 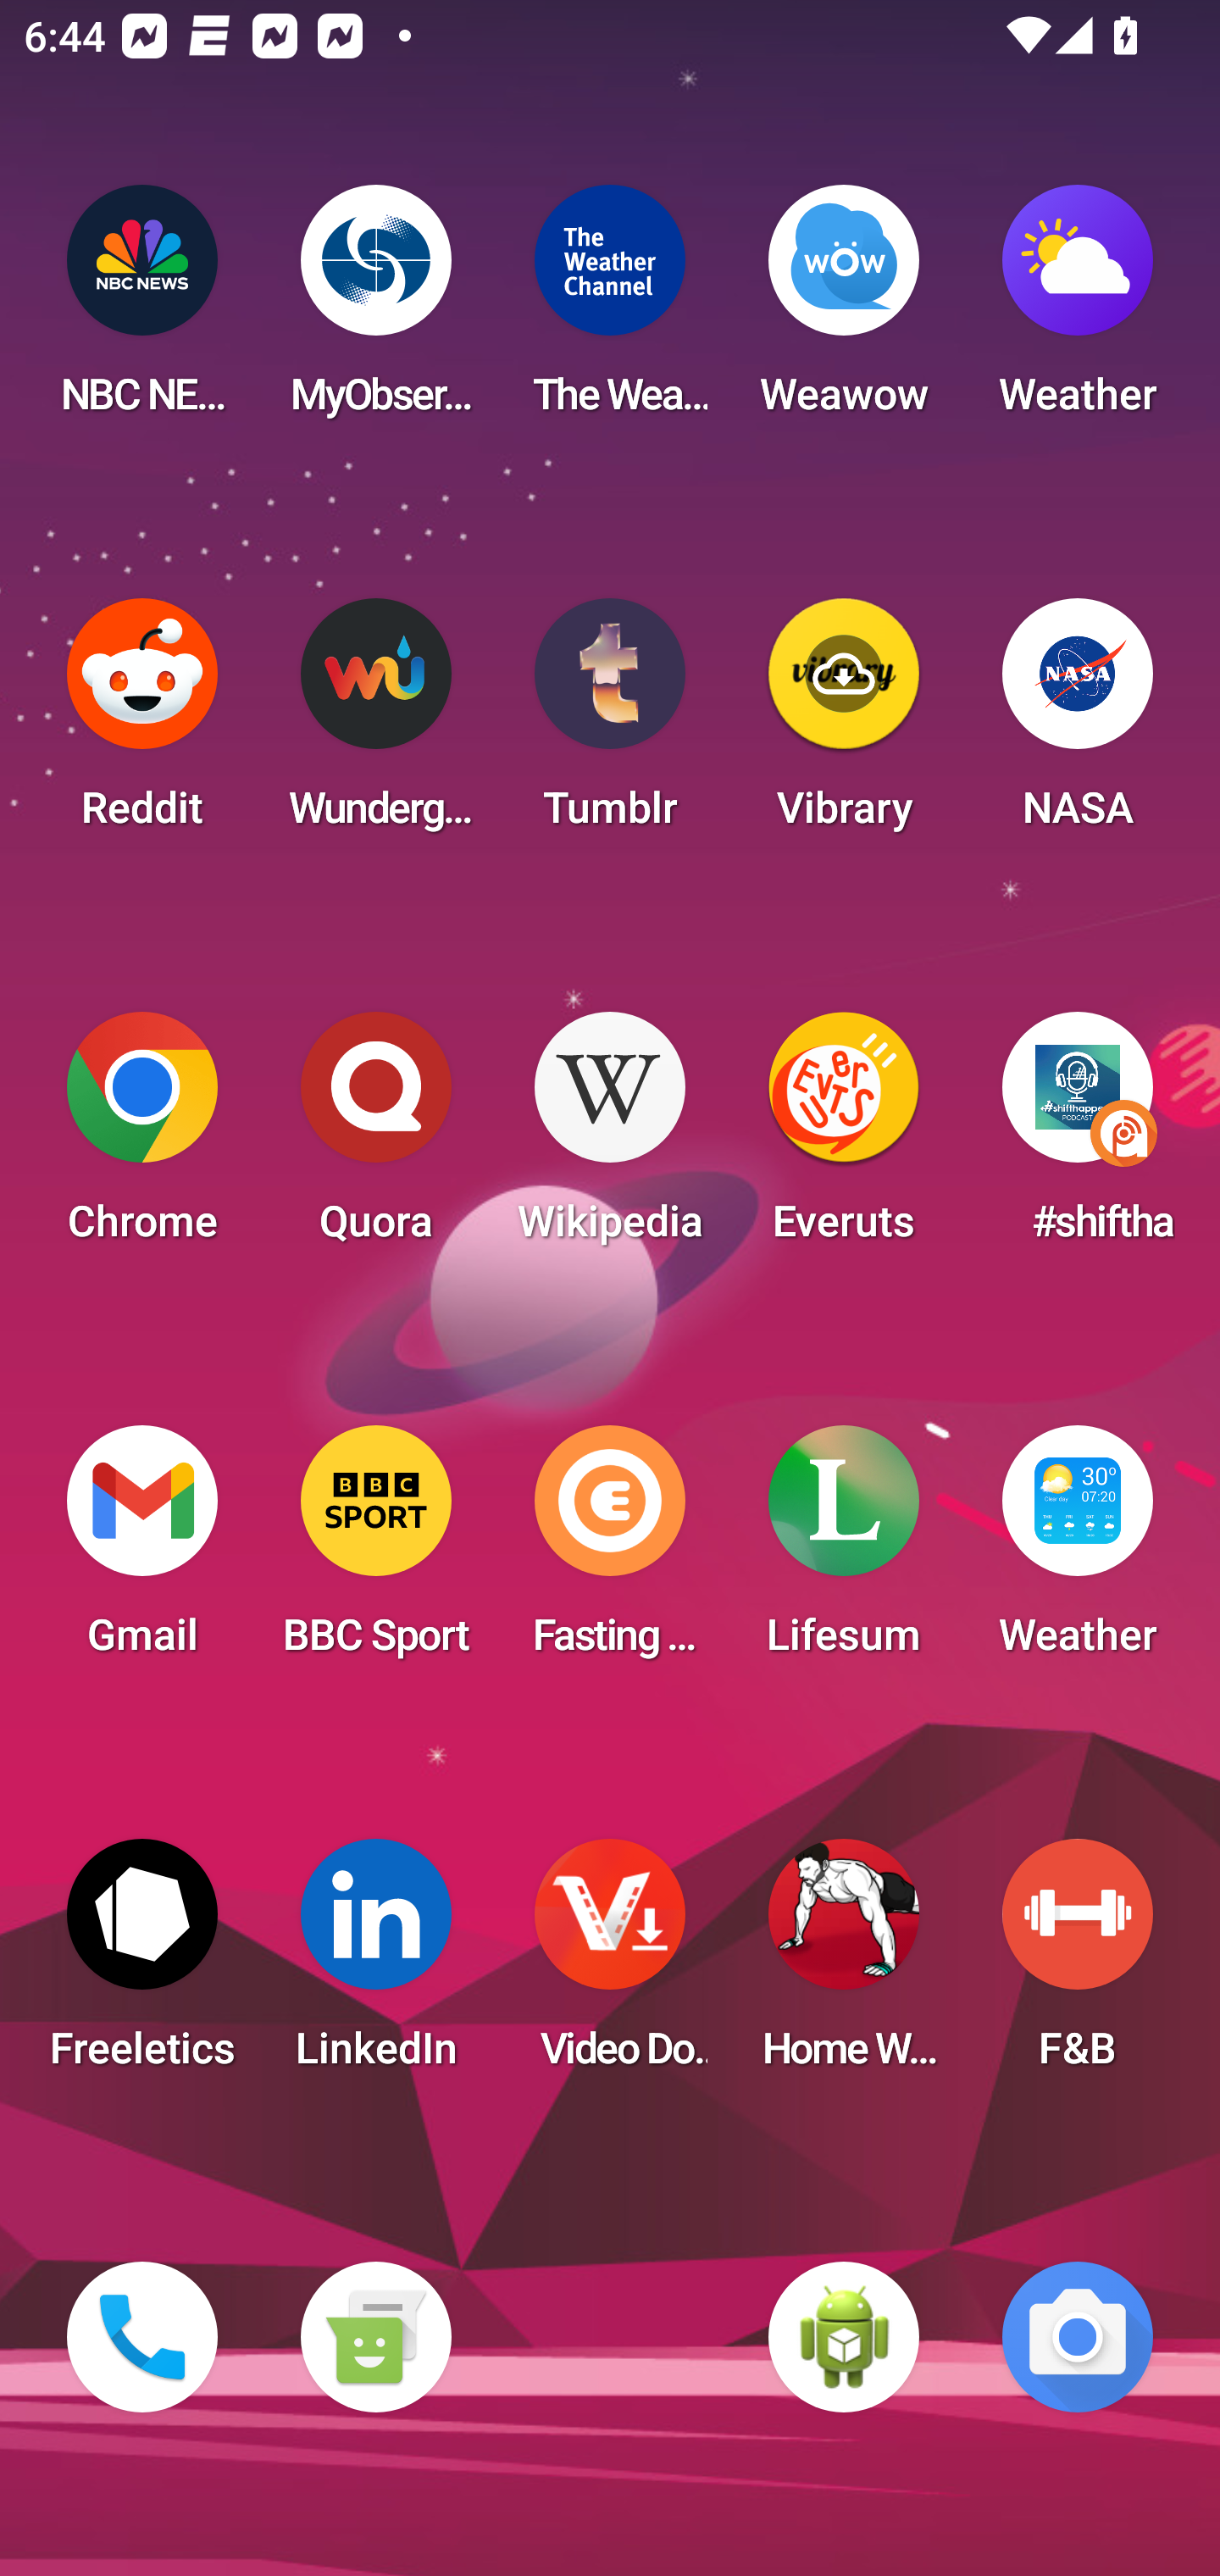 What do you see at coordinates (844, 2337) in the screenshot?
I see `WebView Browser Tester` at bounding box center [844, 2337].